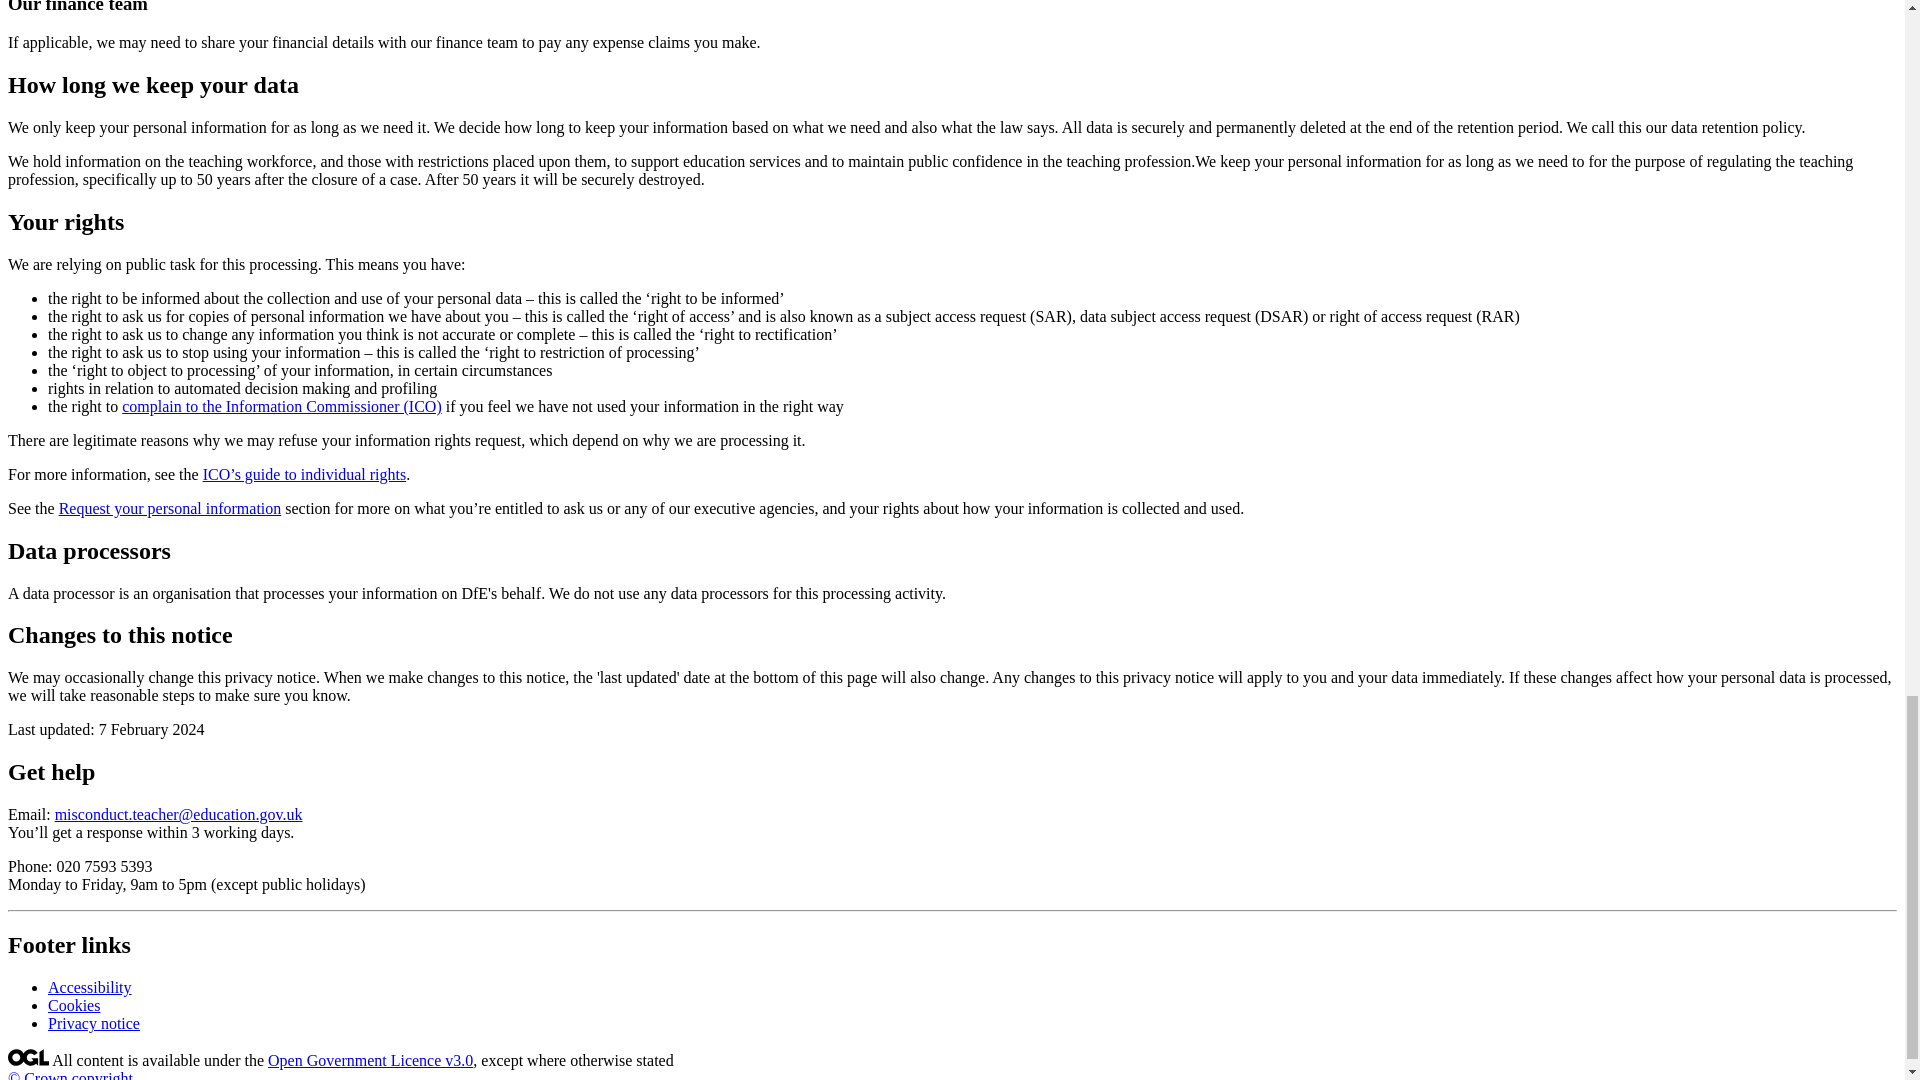 The width and height of the screenshot is (1920, 1080). I want to click on Privacy notice, so click(94, 1024).